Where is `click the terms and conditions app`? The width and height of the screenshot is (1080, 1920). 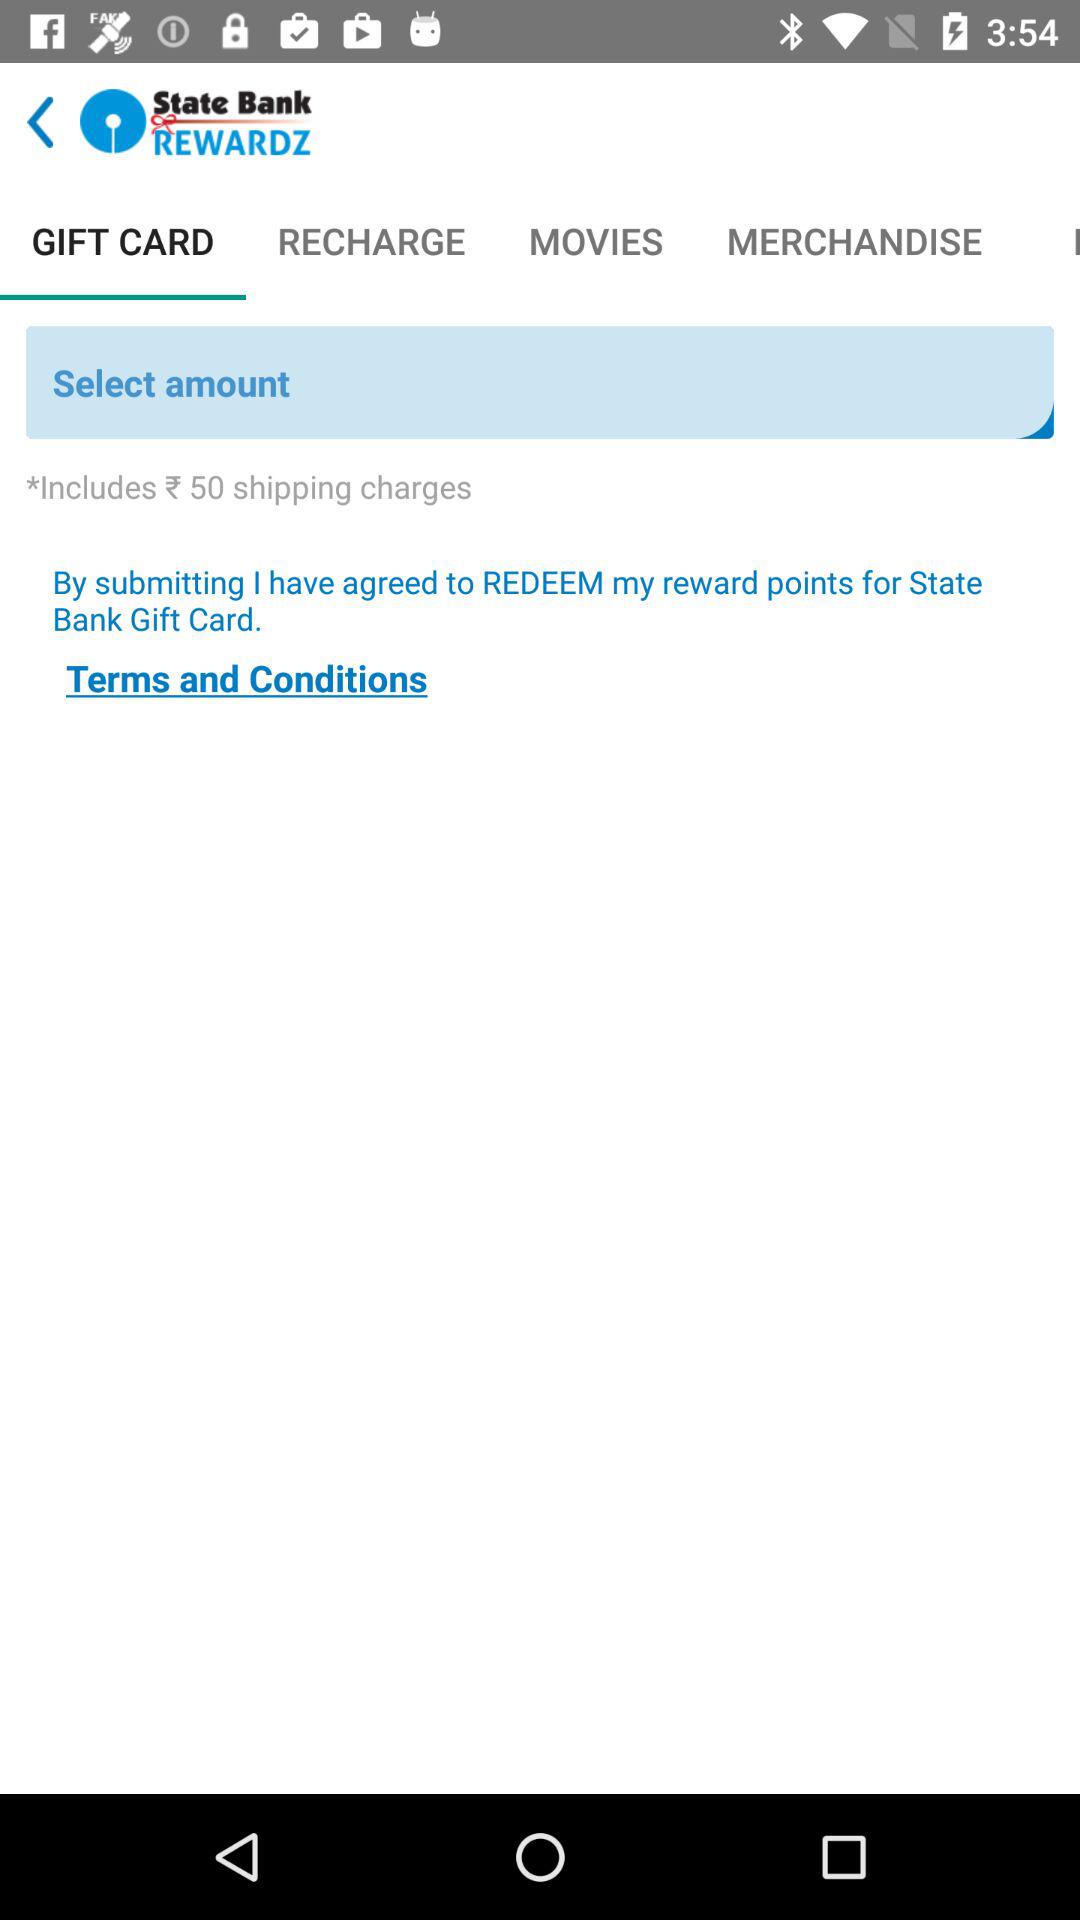
click the terms and conditions app is located at coordinates (246, 678).